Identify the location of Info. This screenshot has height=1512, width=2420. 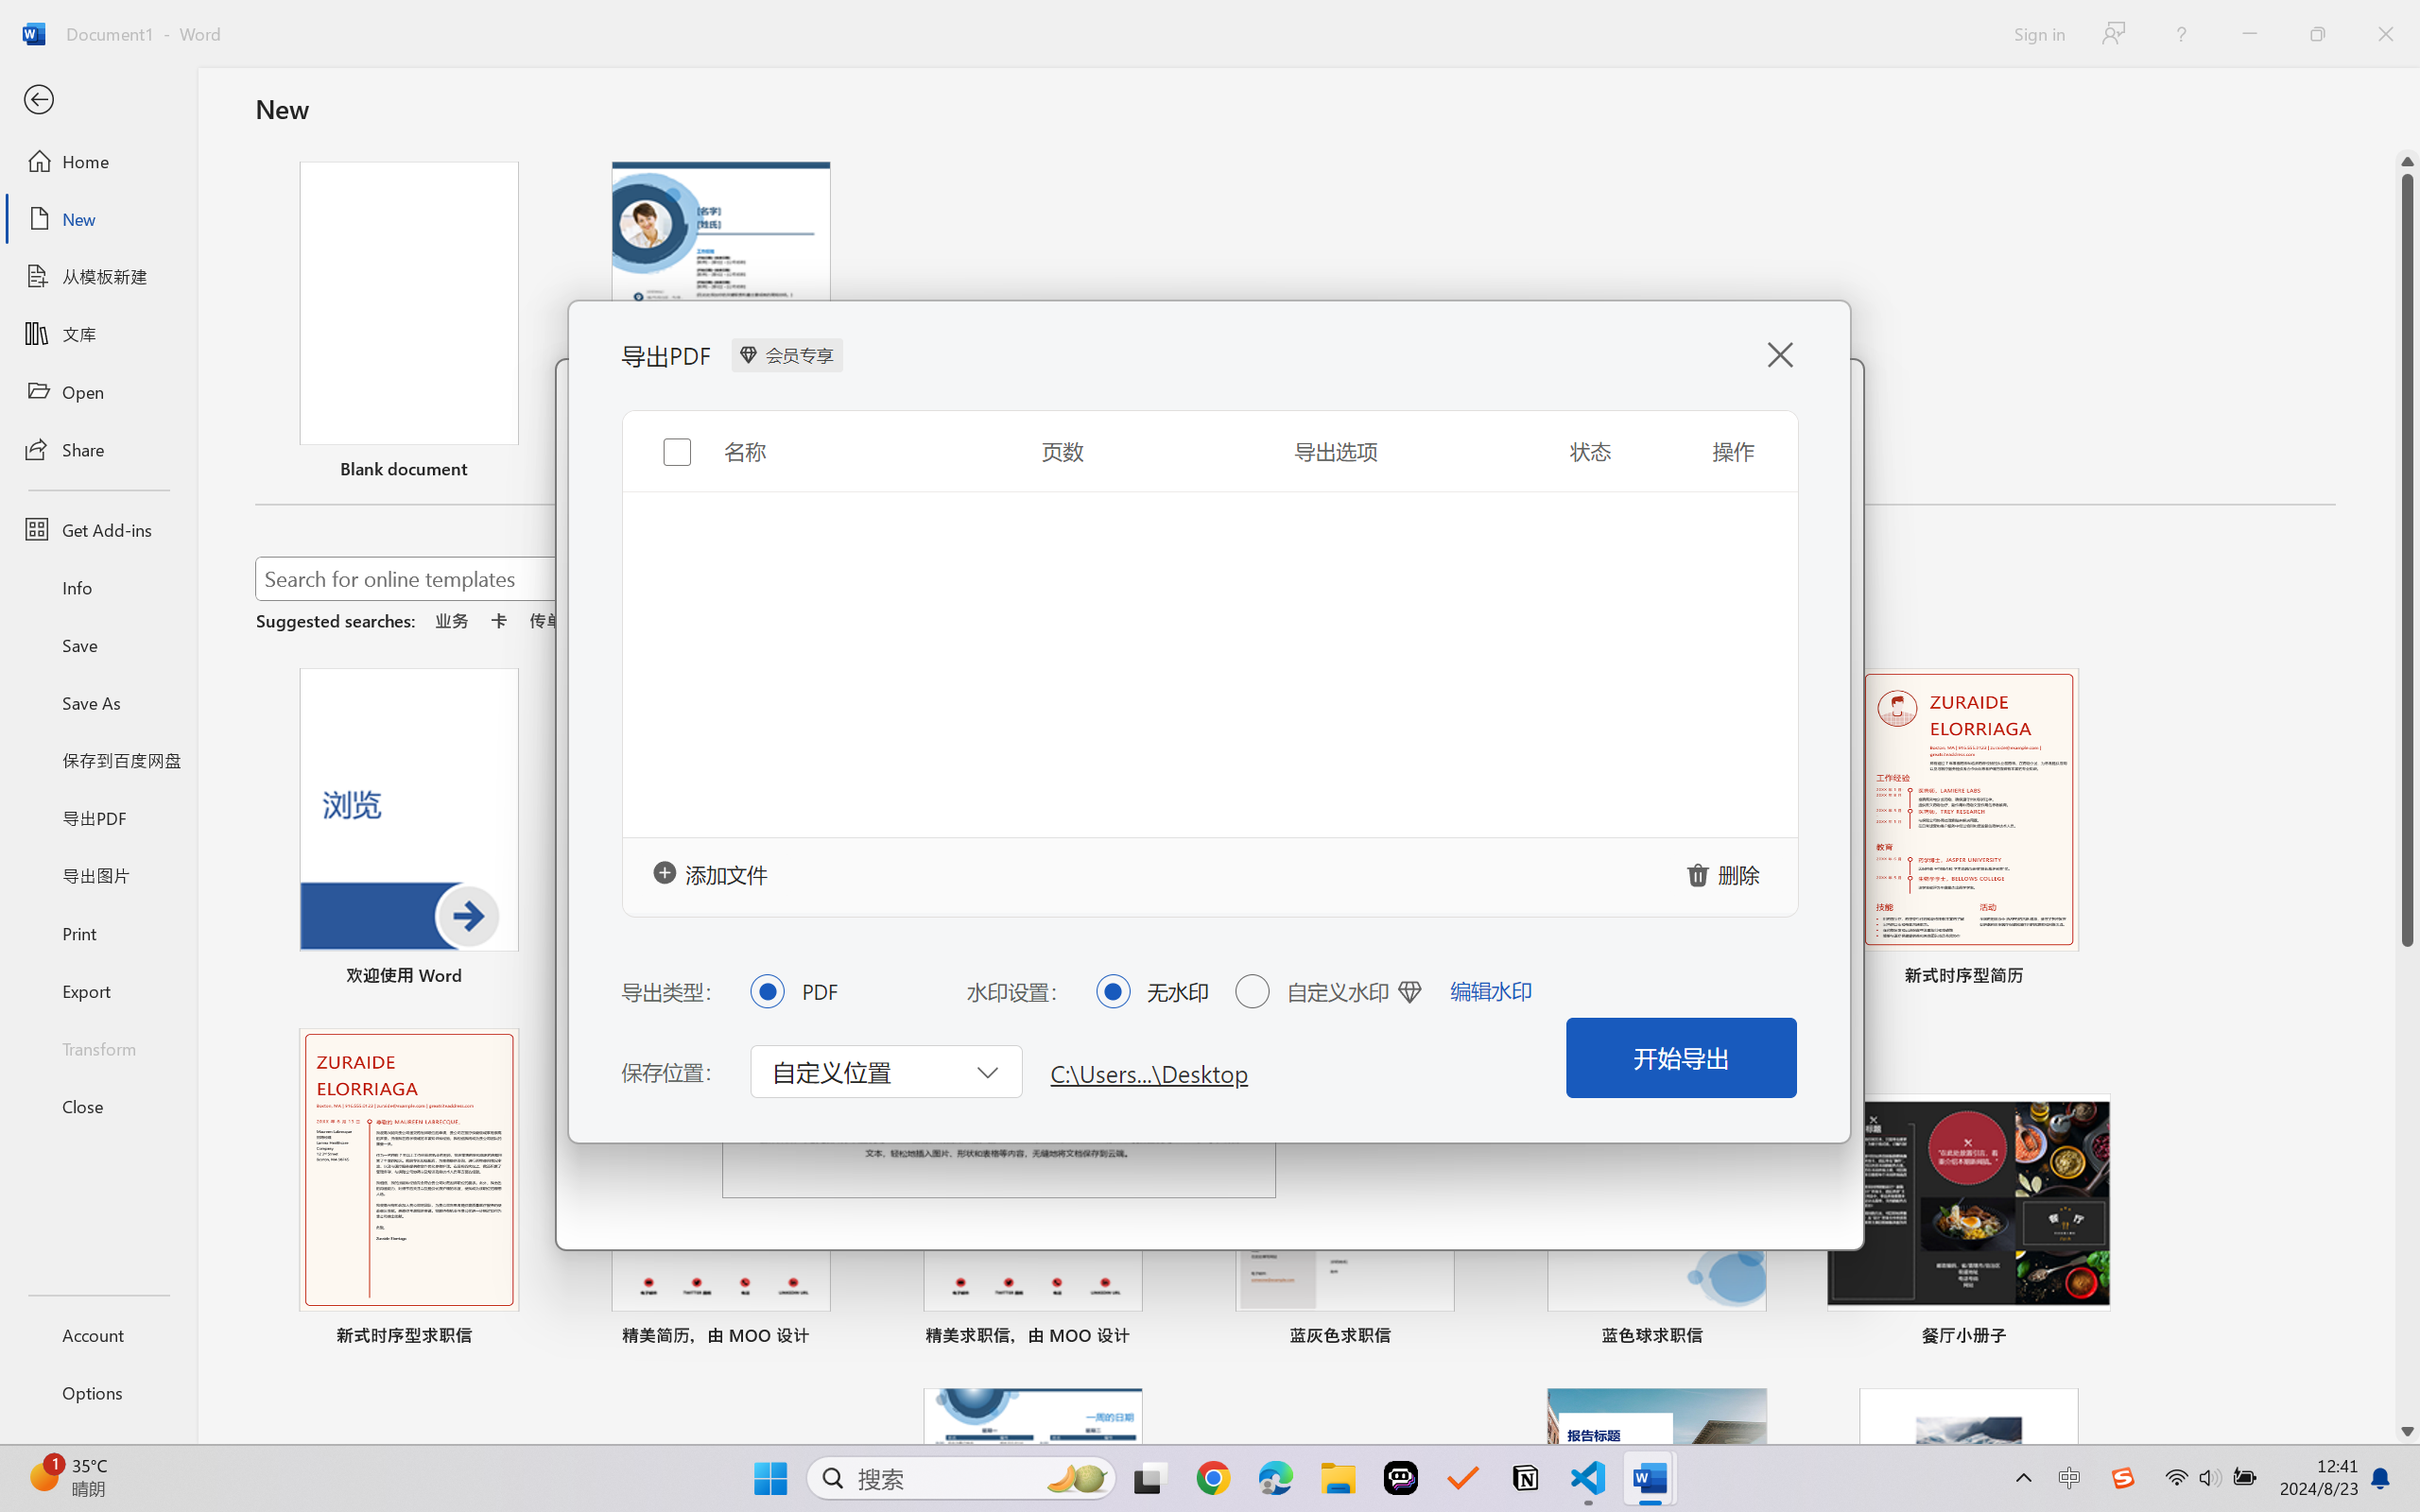
(98, 587).